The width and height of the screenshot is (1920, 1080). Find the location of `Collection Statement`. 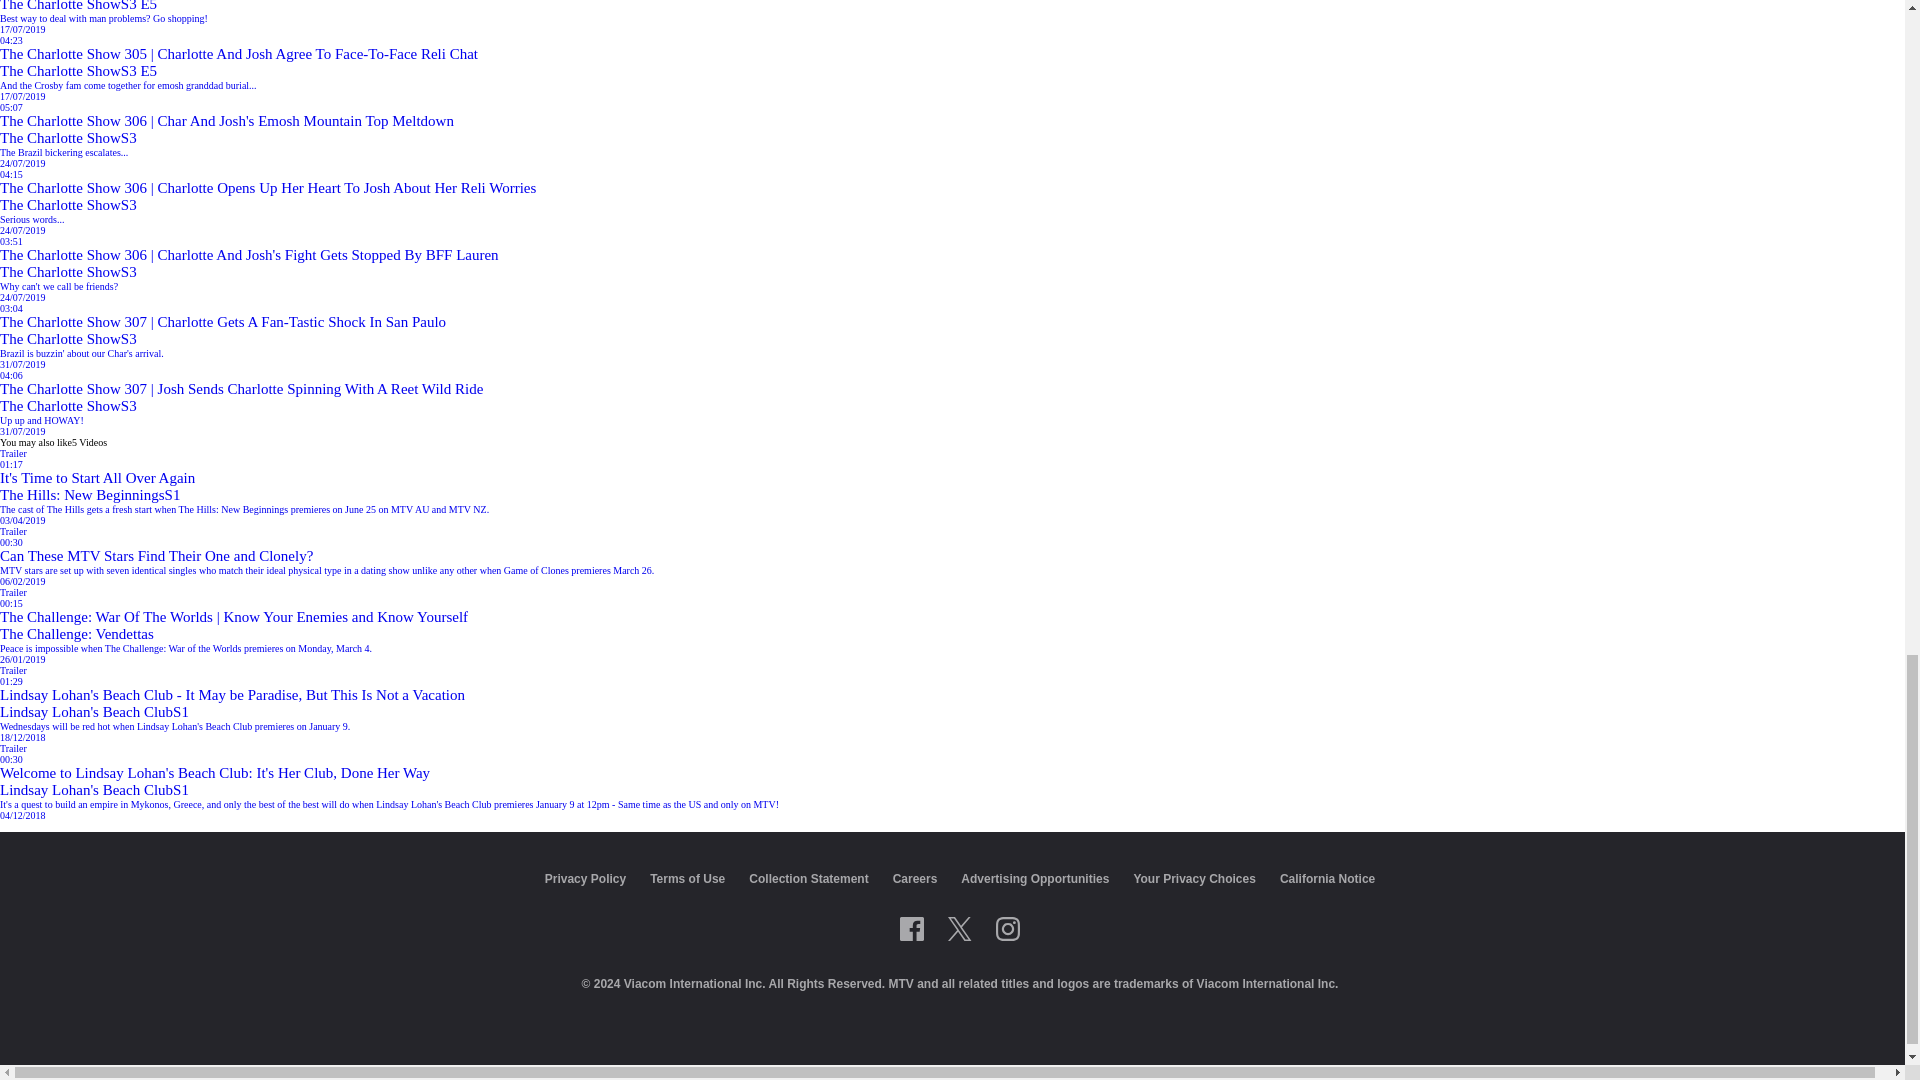

Collection Statement is located at coordinates (808, 877).